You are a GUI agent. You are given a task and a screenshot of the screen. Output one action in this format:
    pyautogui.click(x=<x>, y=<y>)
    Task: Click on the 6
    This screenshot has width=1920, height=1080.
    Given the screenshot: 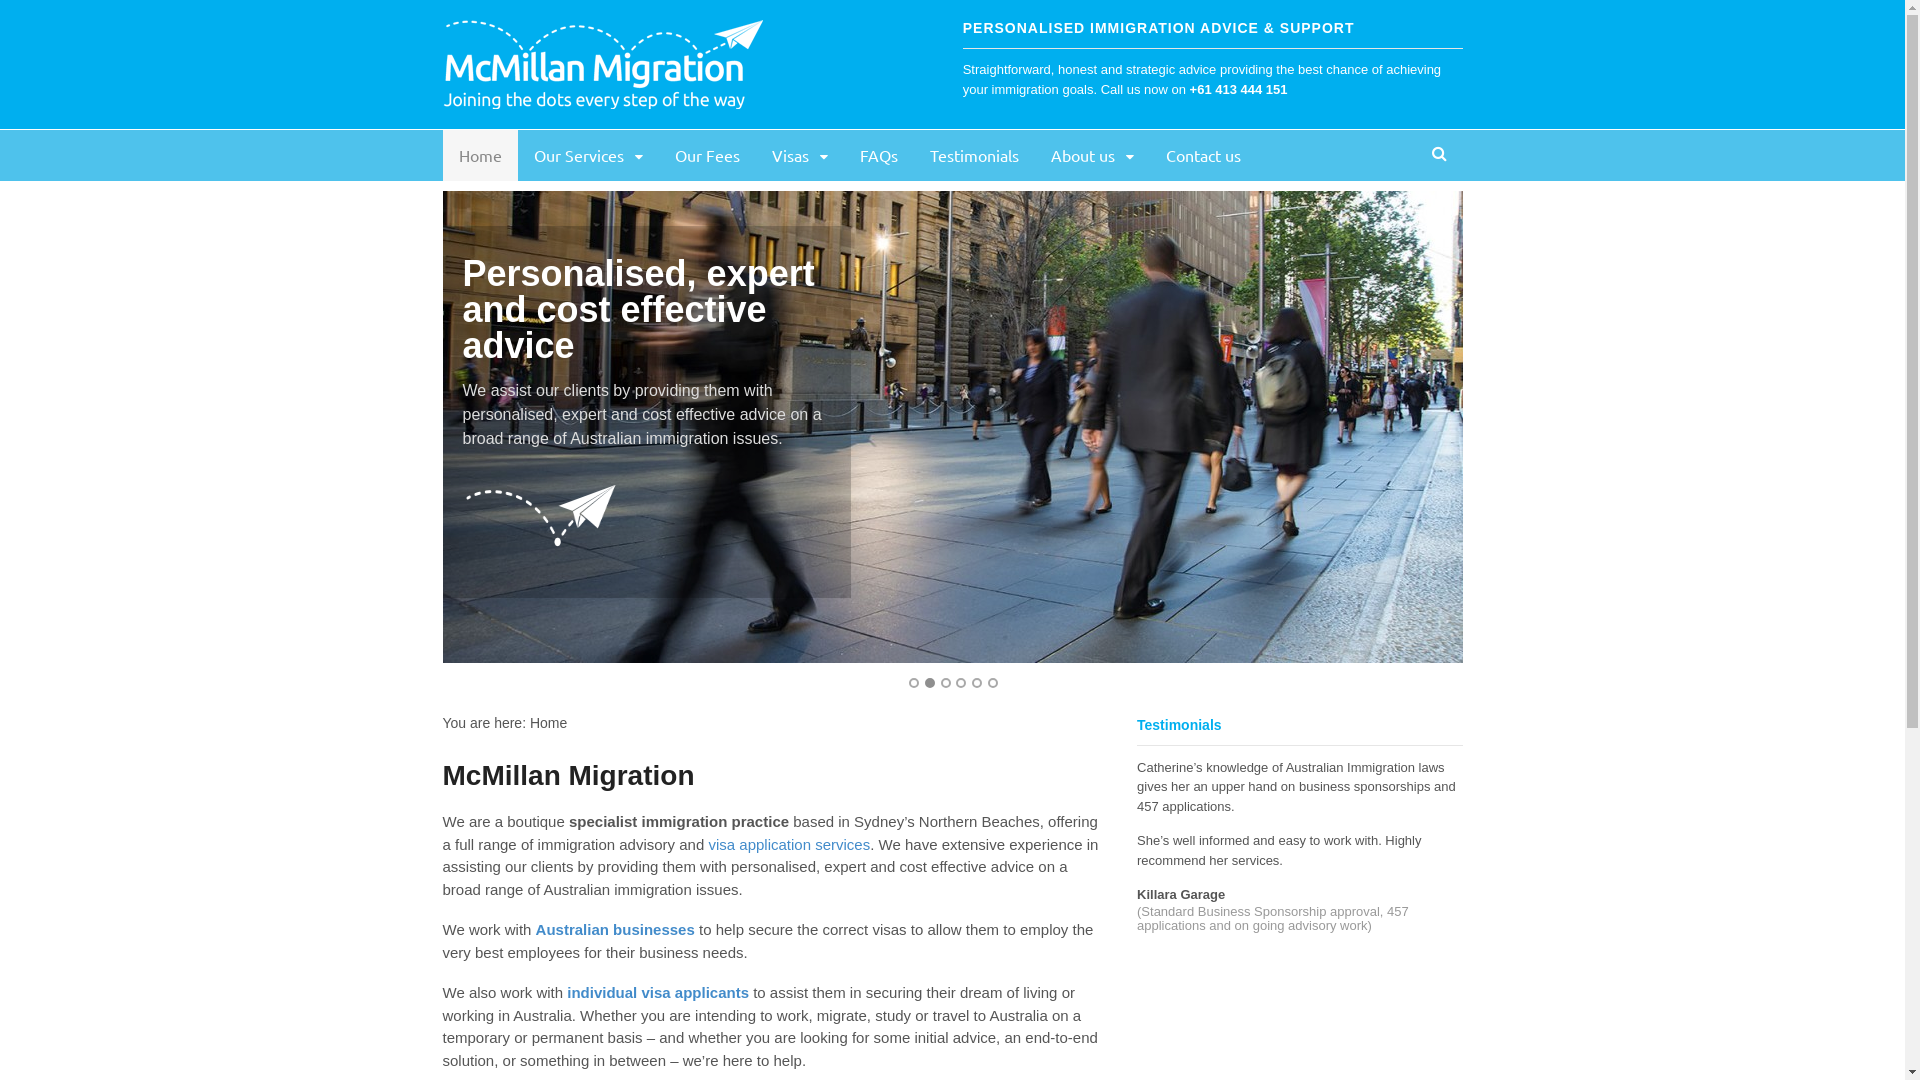 What is the action you would take?
    pyautogui.click(x=992, y=683)
    